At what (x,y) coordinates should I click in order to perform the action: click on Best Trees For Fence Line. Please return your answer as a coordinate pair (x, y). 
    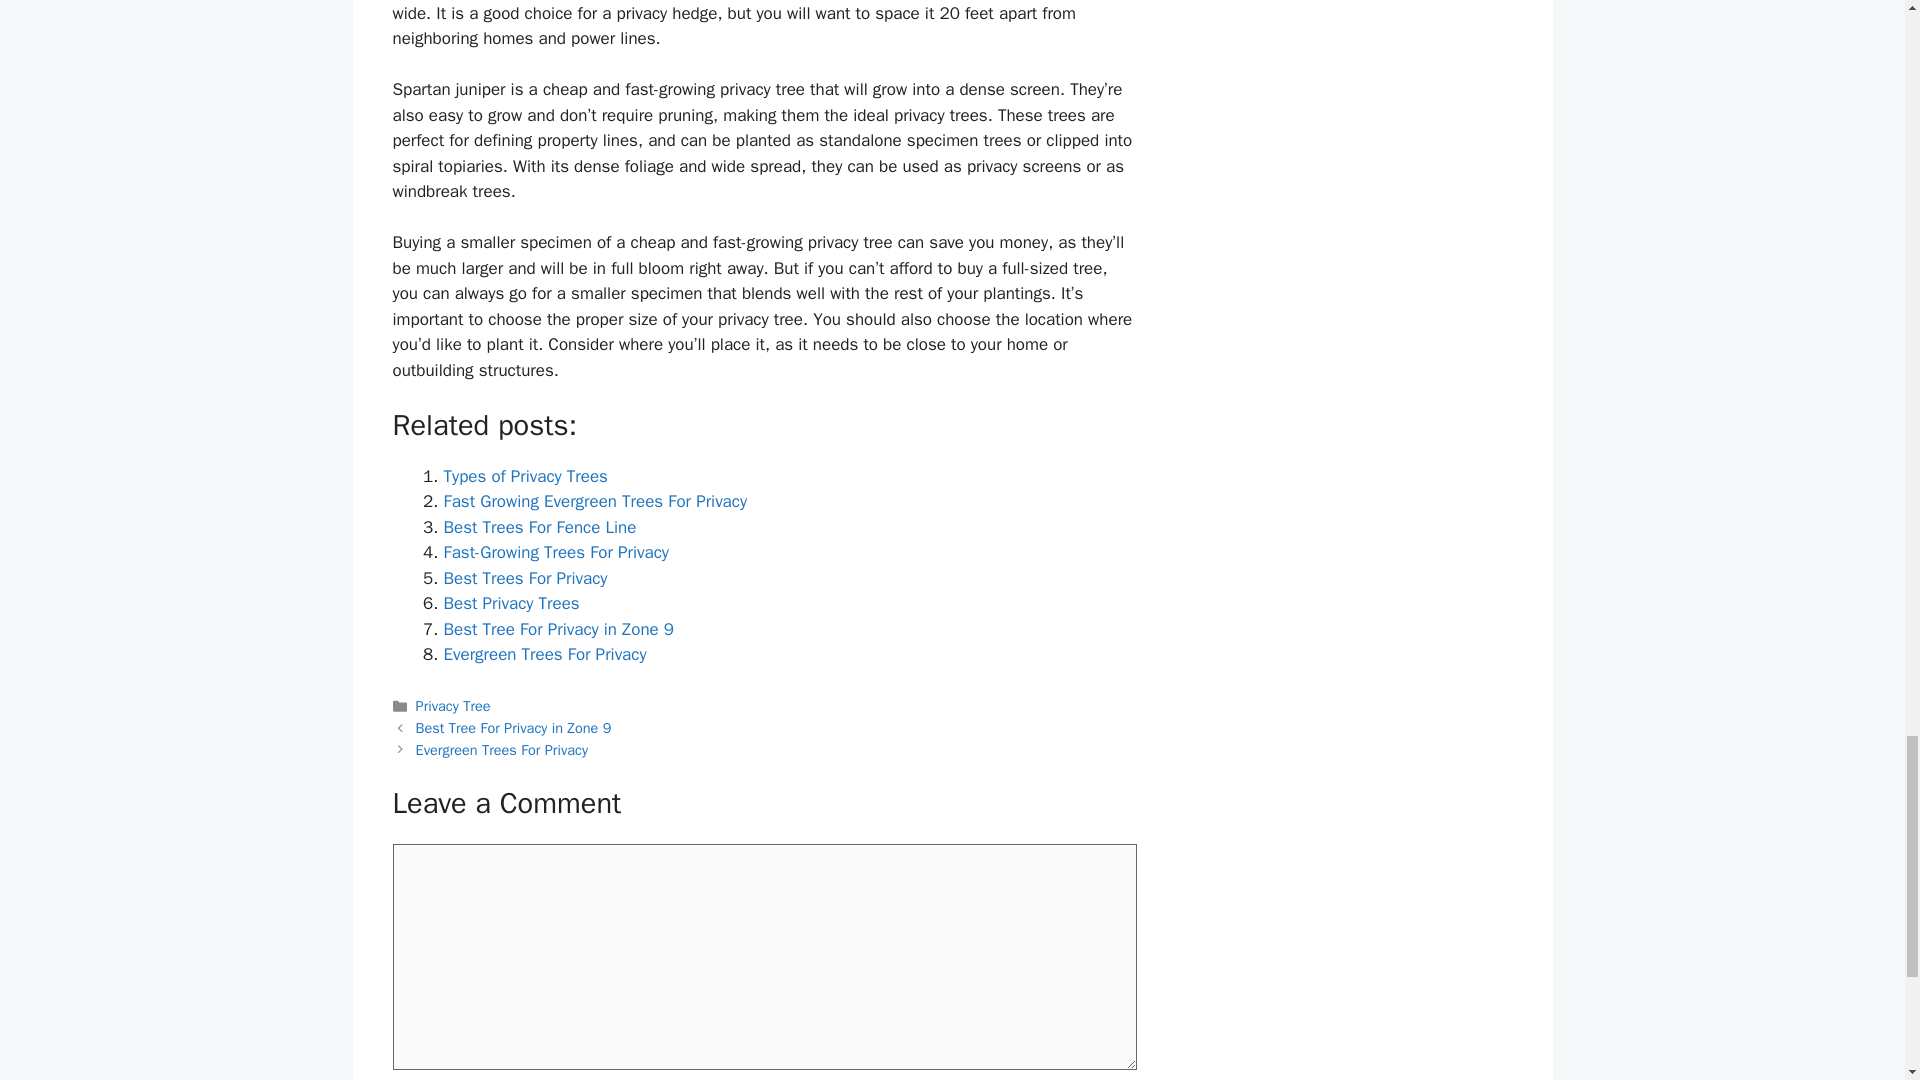
    Looking at the image, I should click on (540, 527).